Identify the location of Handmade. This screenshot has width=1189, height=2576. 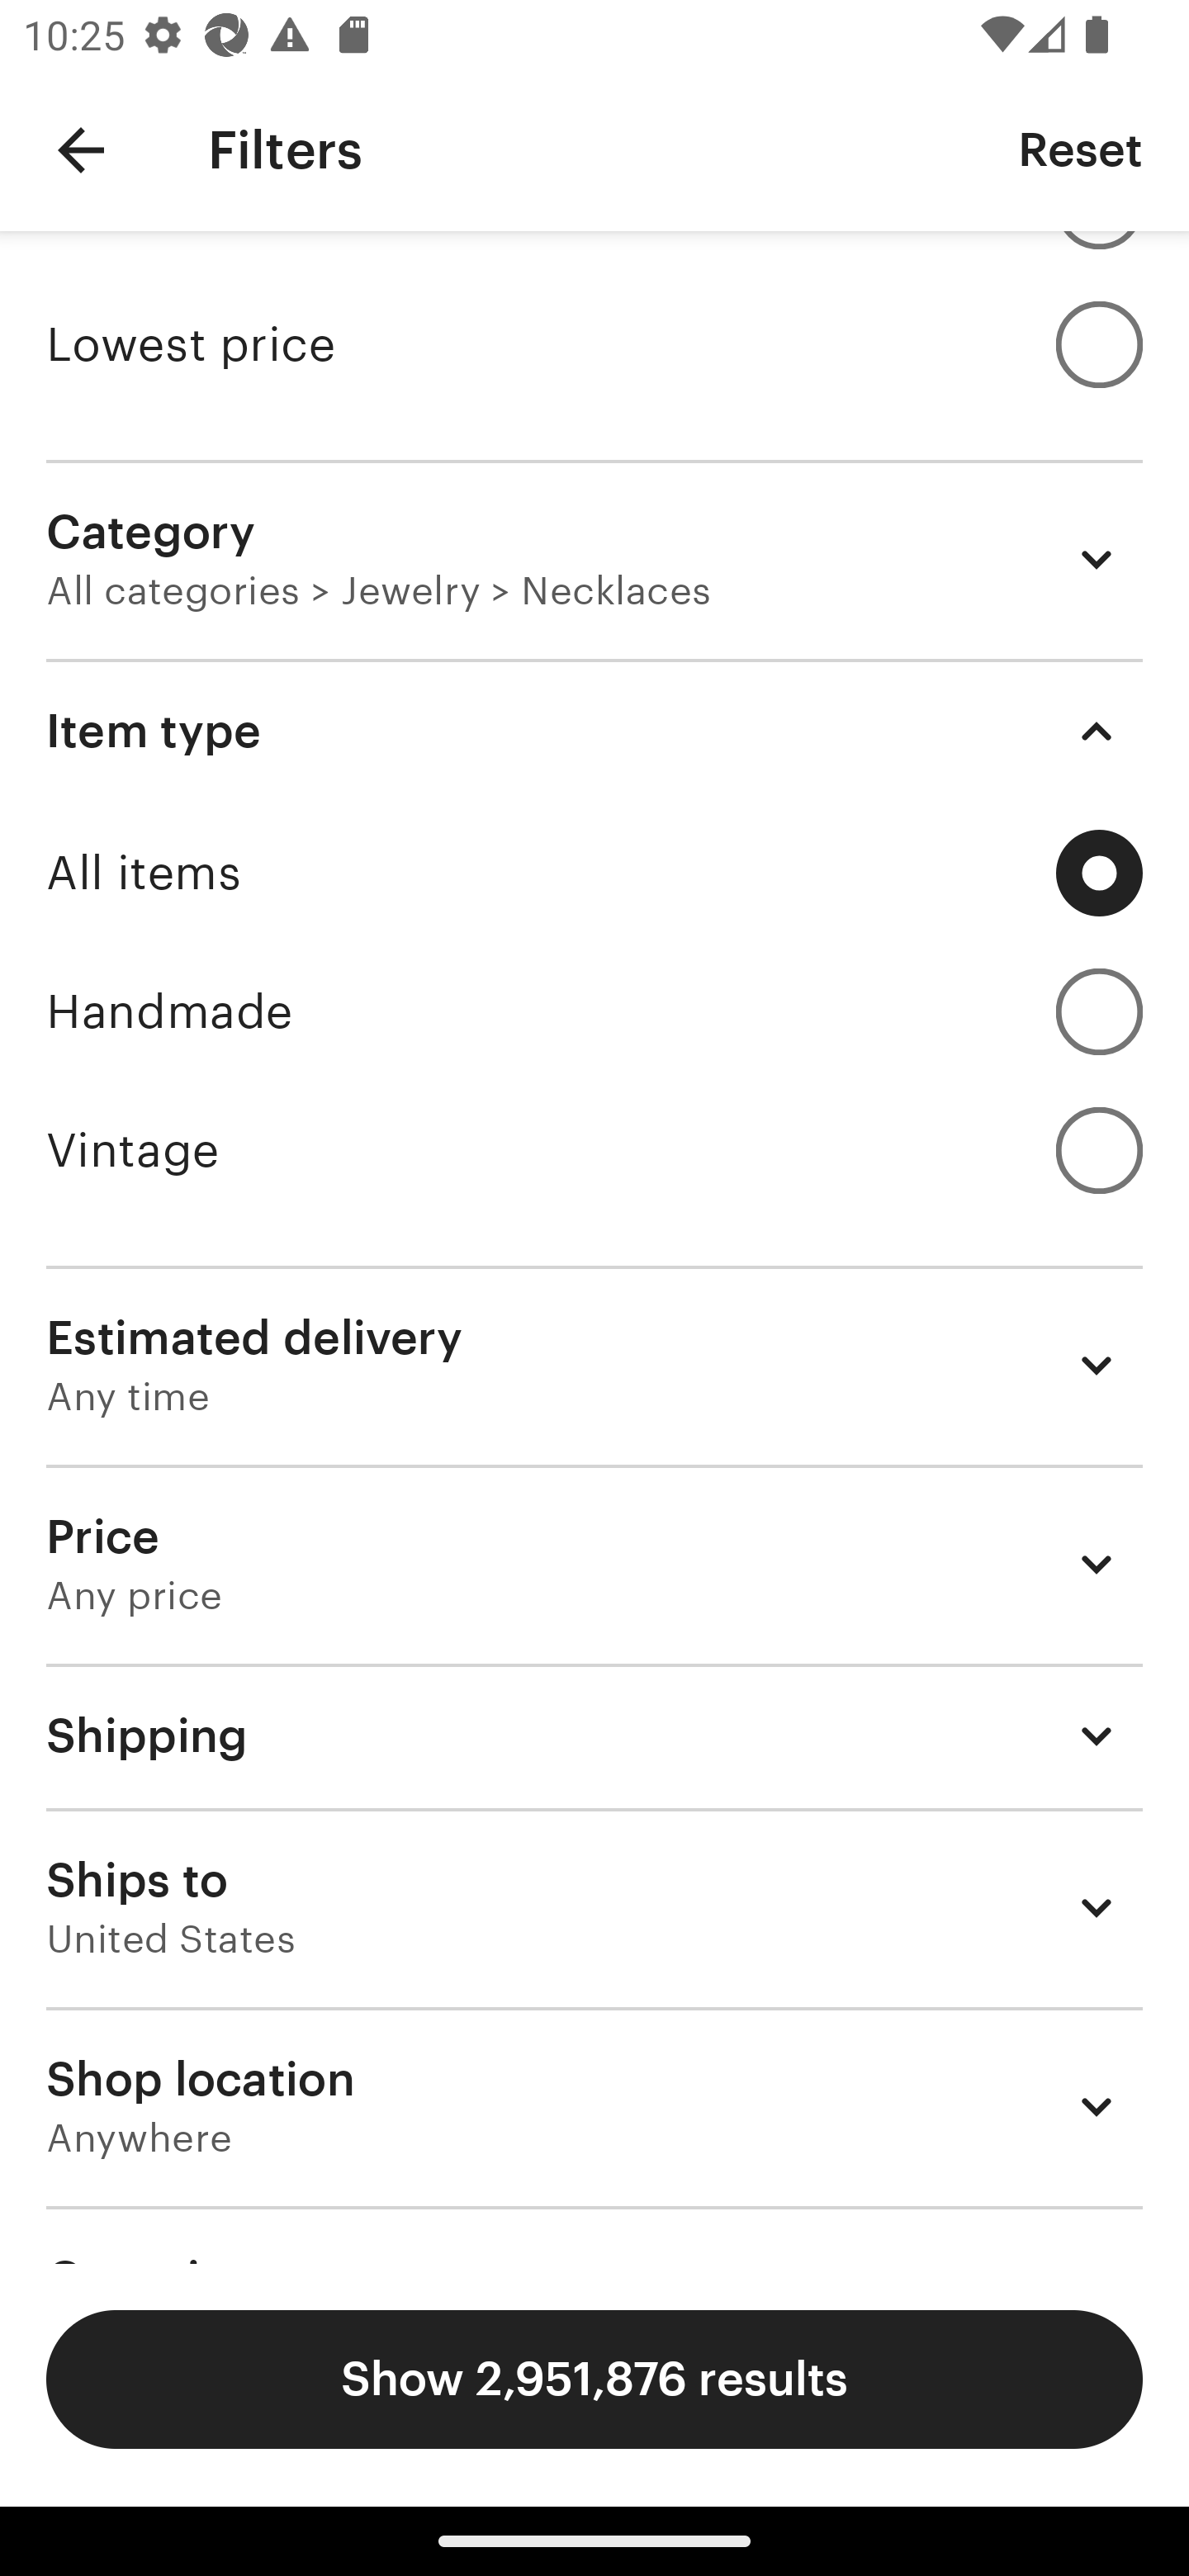
(594, 1012).